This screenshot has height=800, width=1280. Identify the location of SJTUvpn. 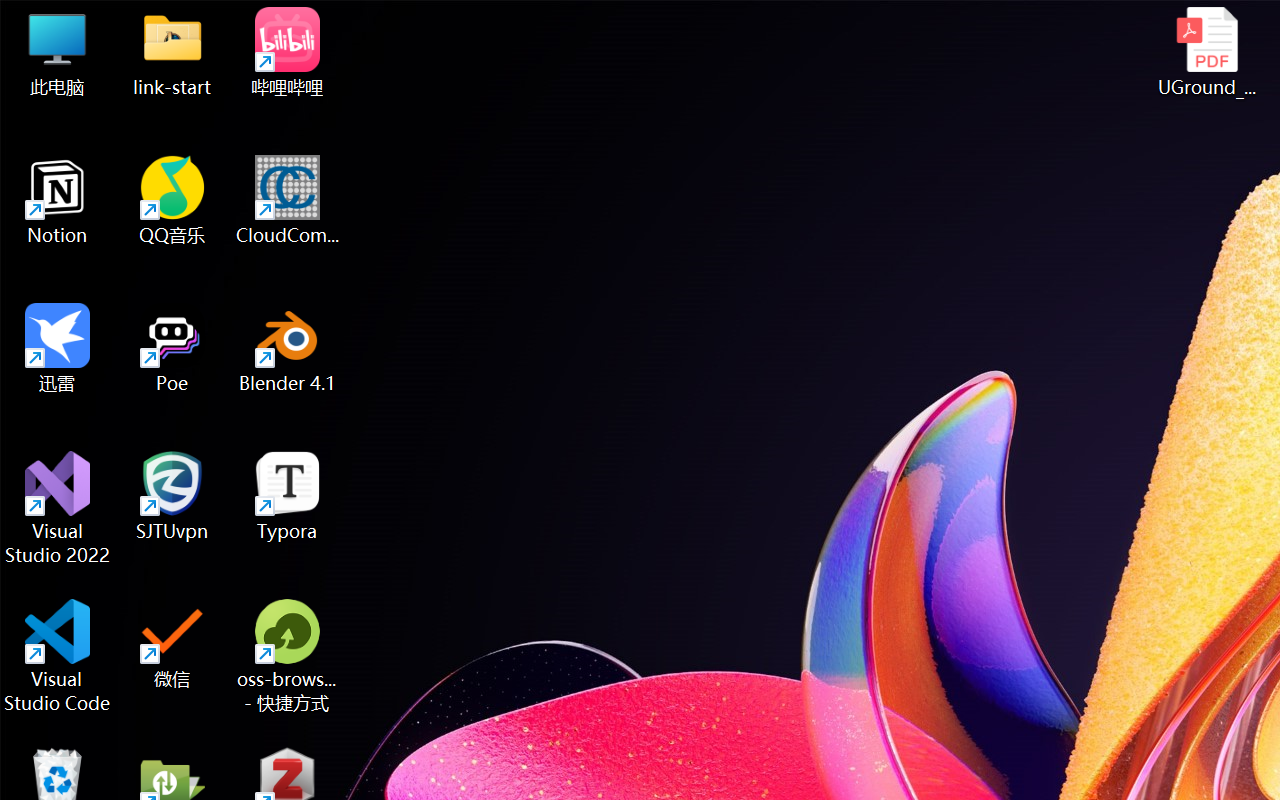
(172, 496).